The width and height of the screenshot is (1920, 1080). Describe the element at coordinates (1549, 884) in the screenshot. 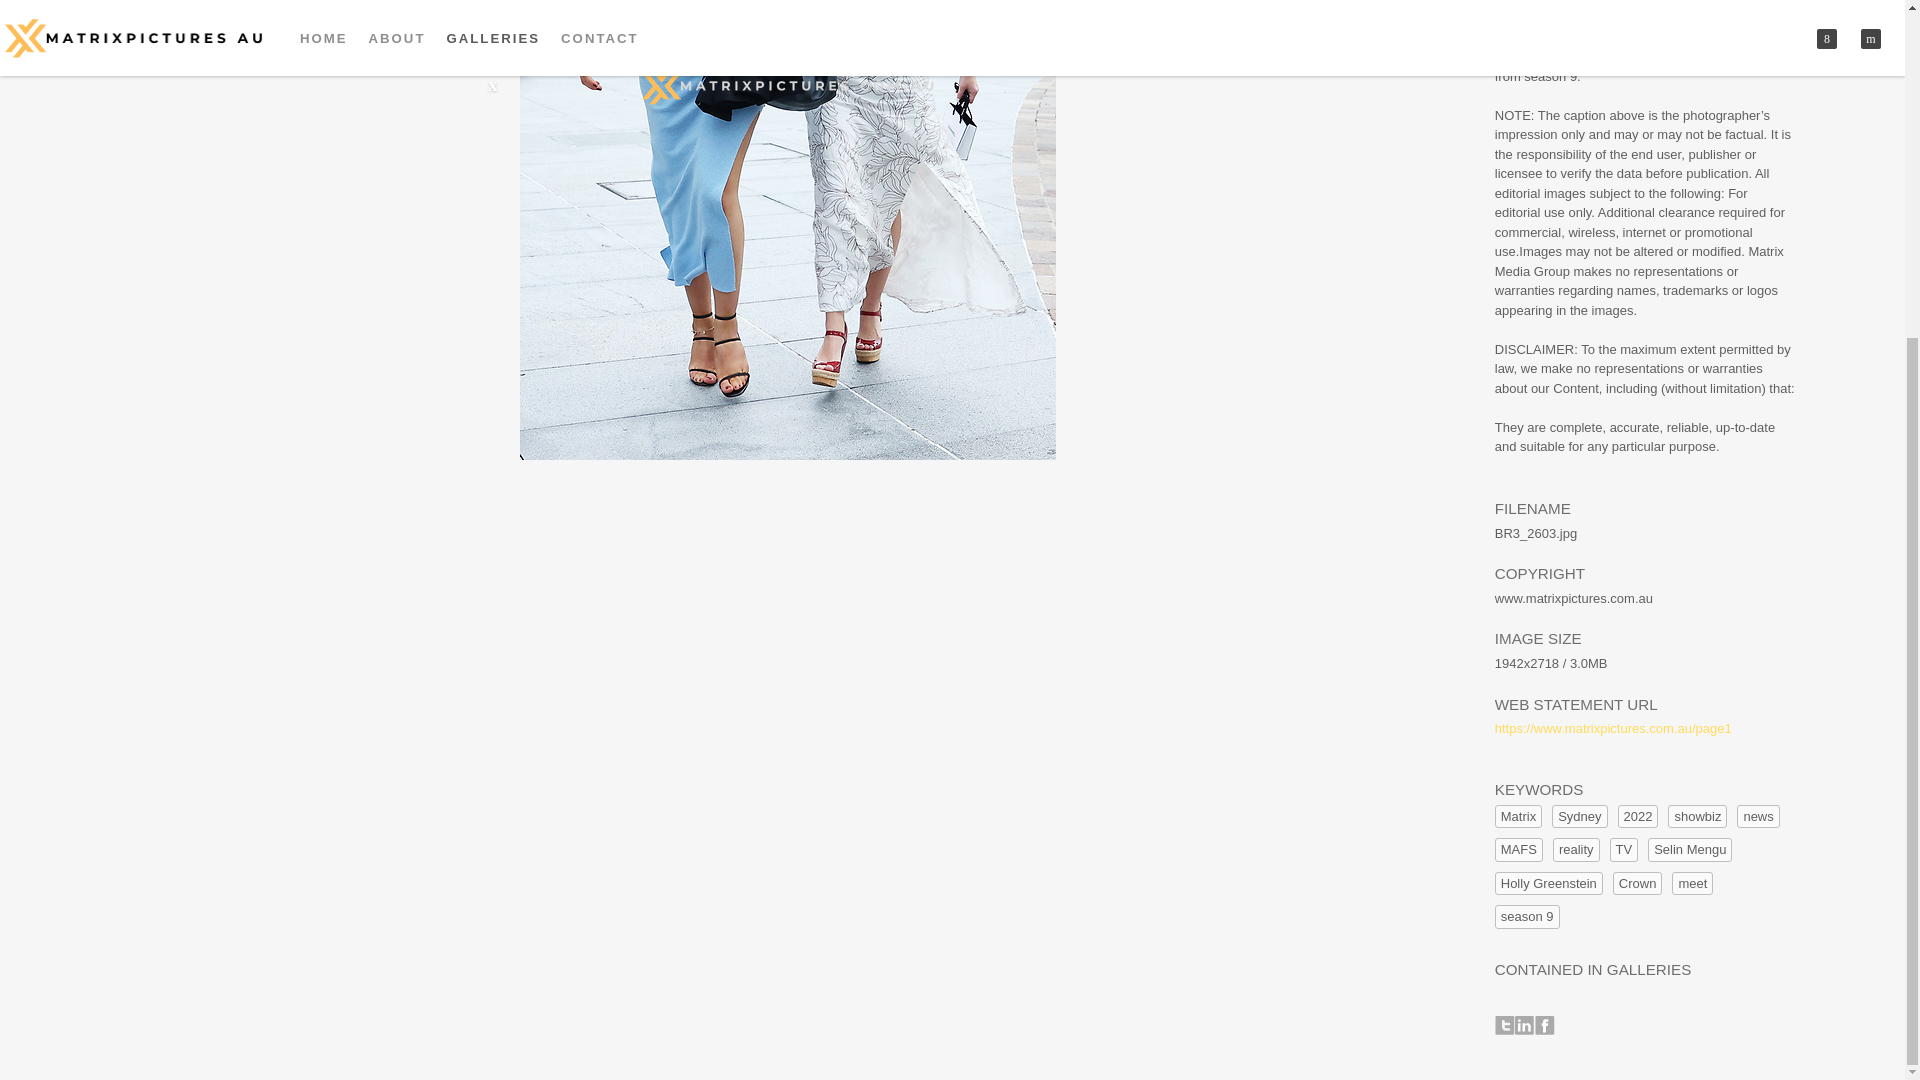

I see `Holly Greenstein` at that location.